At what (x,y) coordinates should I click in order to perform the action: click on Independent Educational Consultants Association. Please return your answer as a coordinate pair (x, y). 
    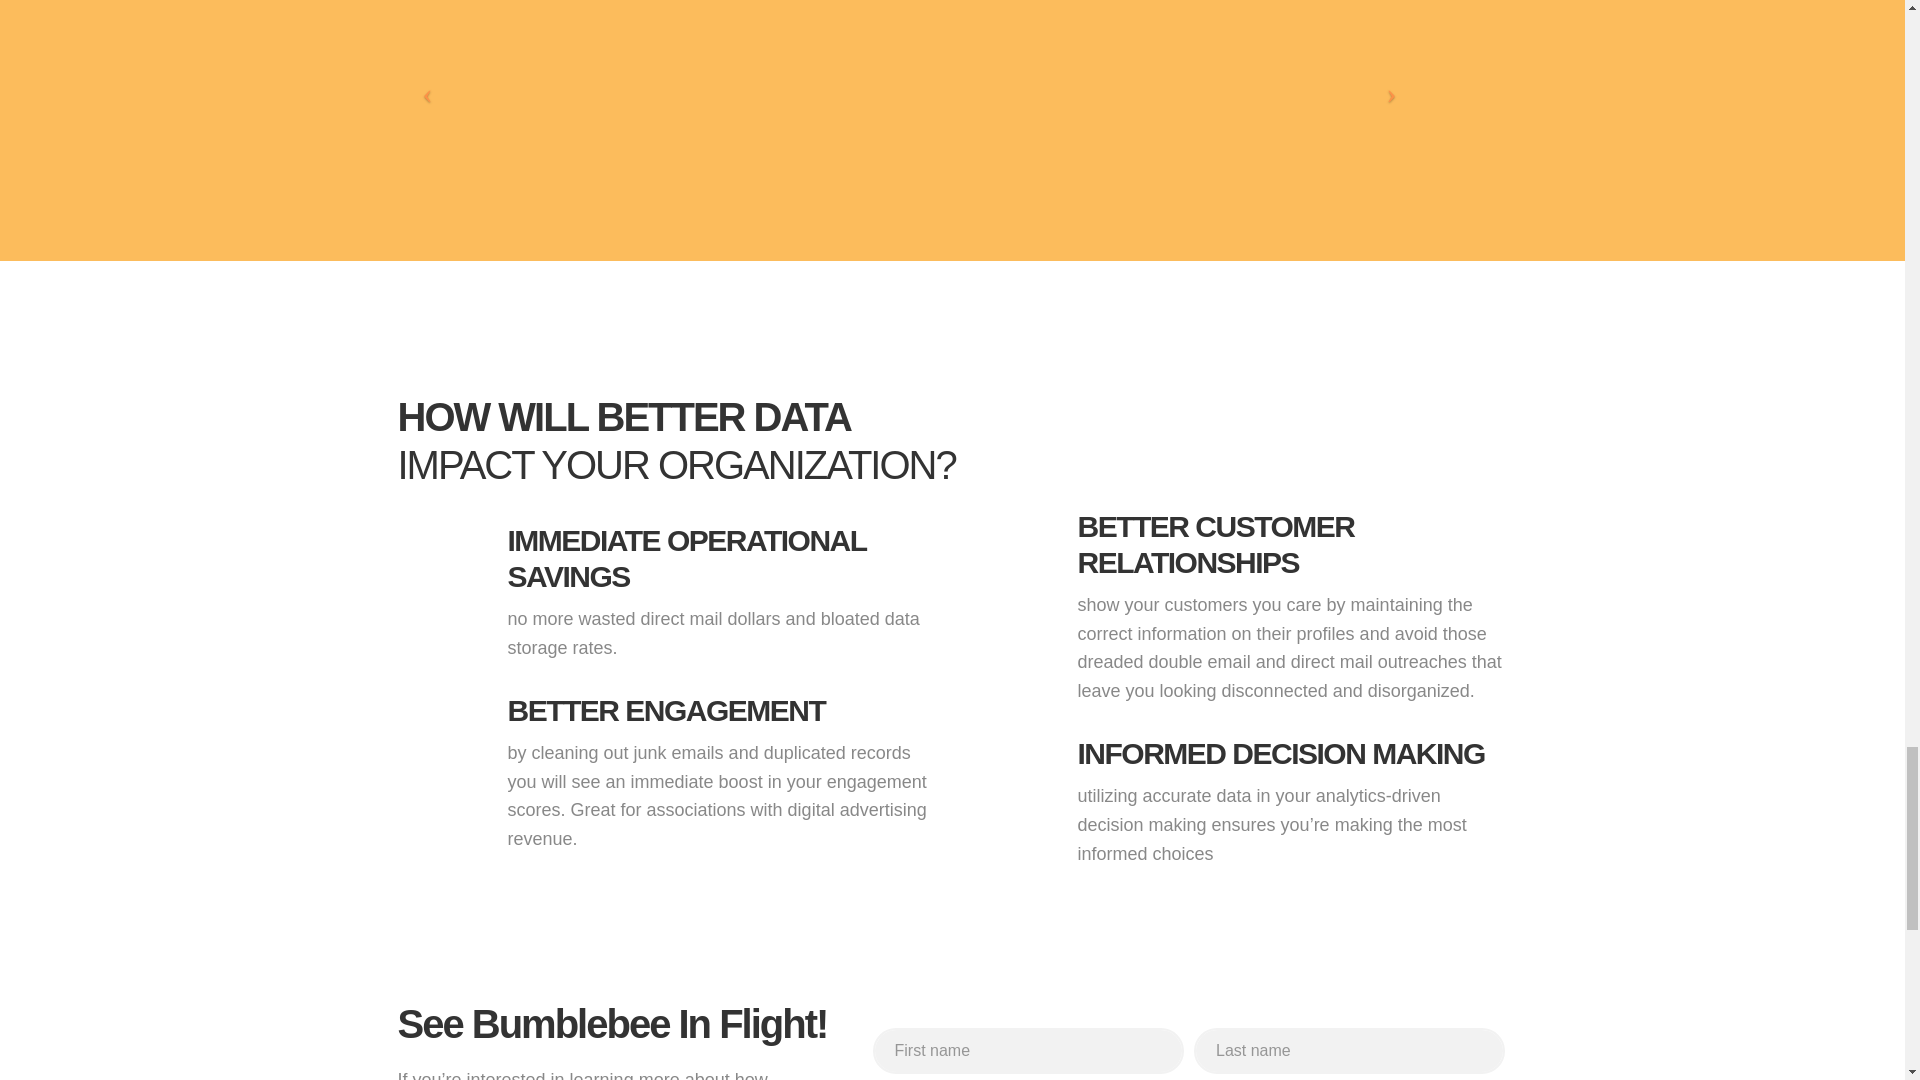
    Looking at the image, I should click on (1080, 56).